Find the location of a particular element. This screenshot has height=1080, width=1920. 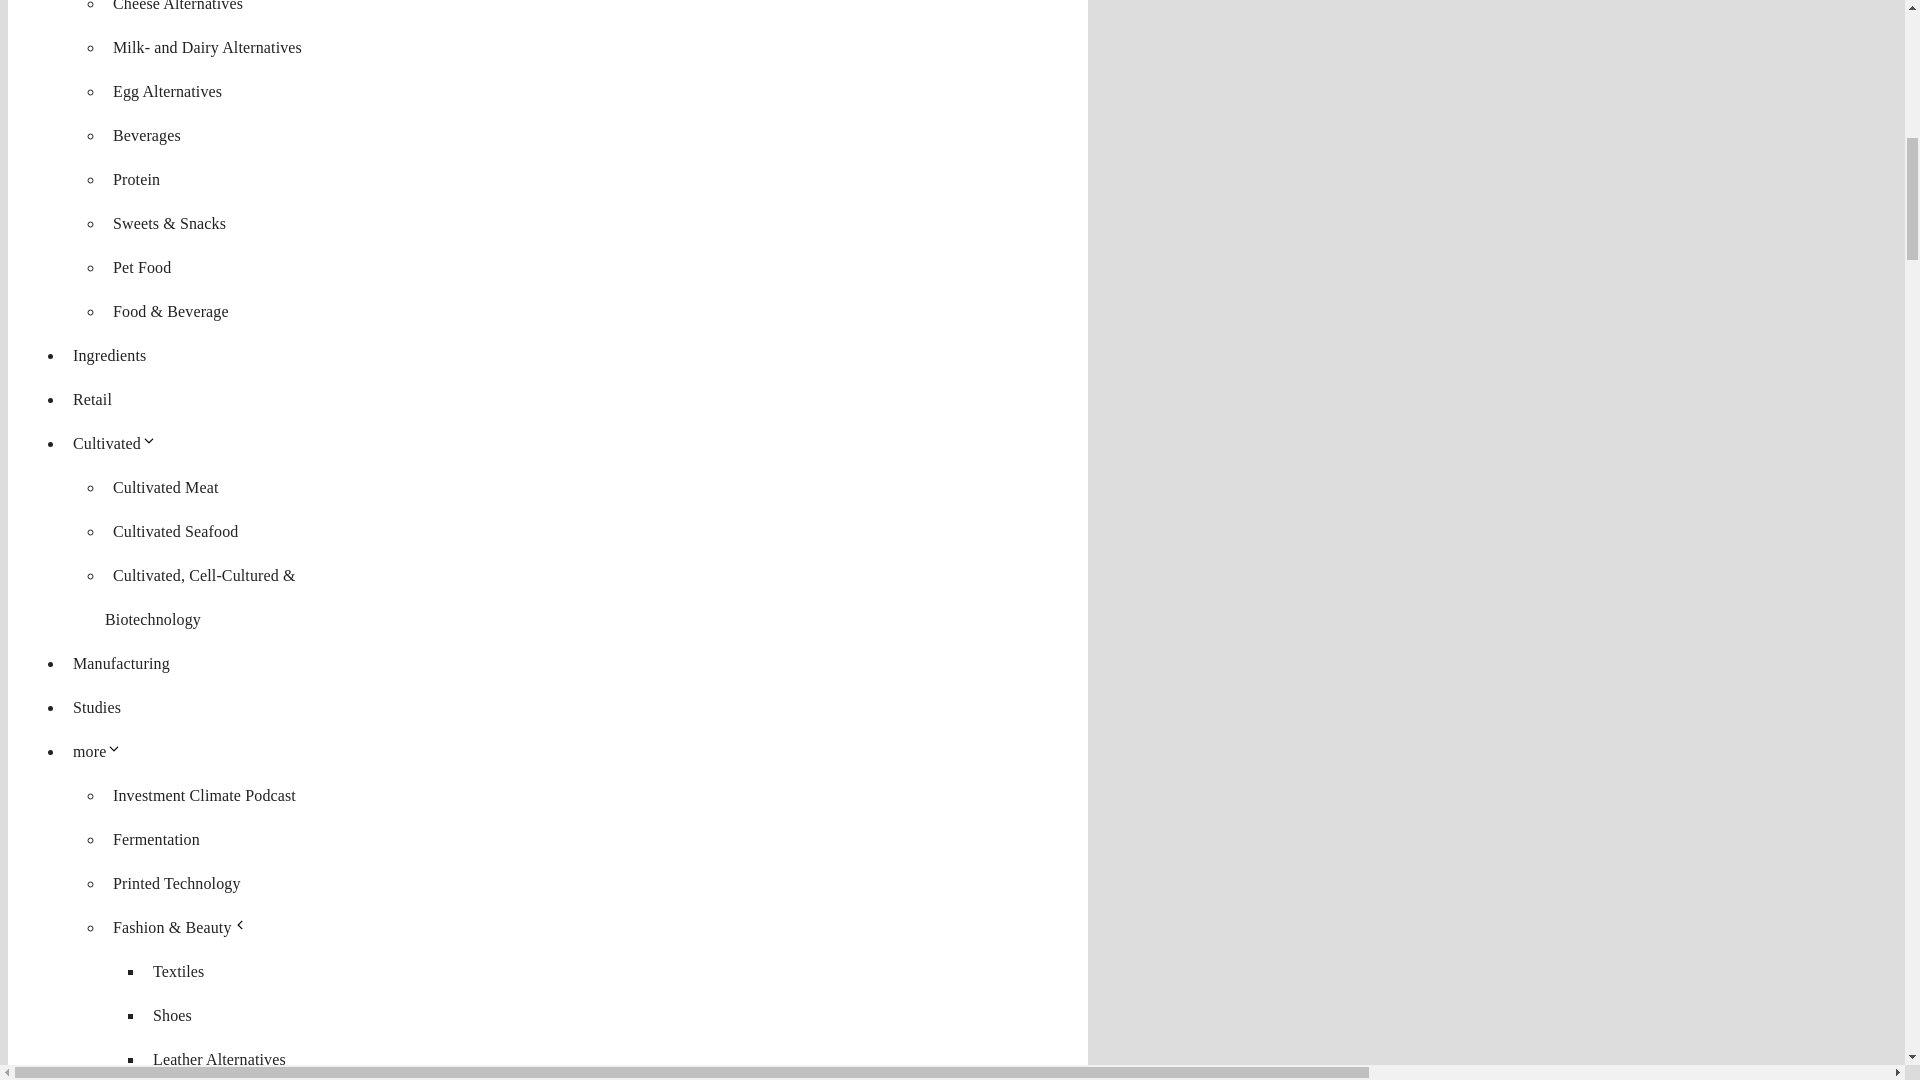

Protein is located at coordinates (136, 180).